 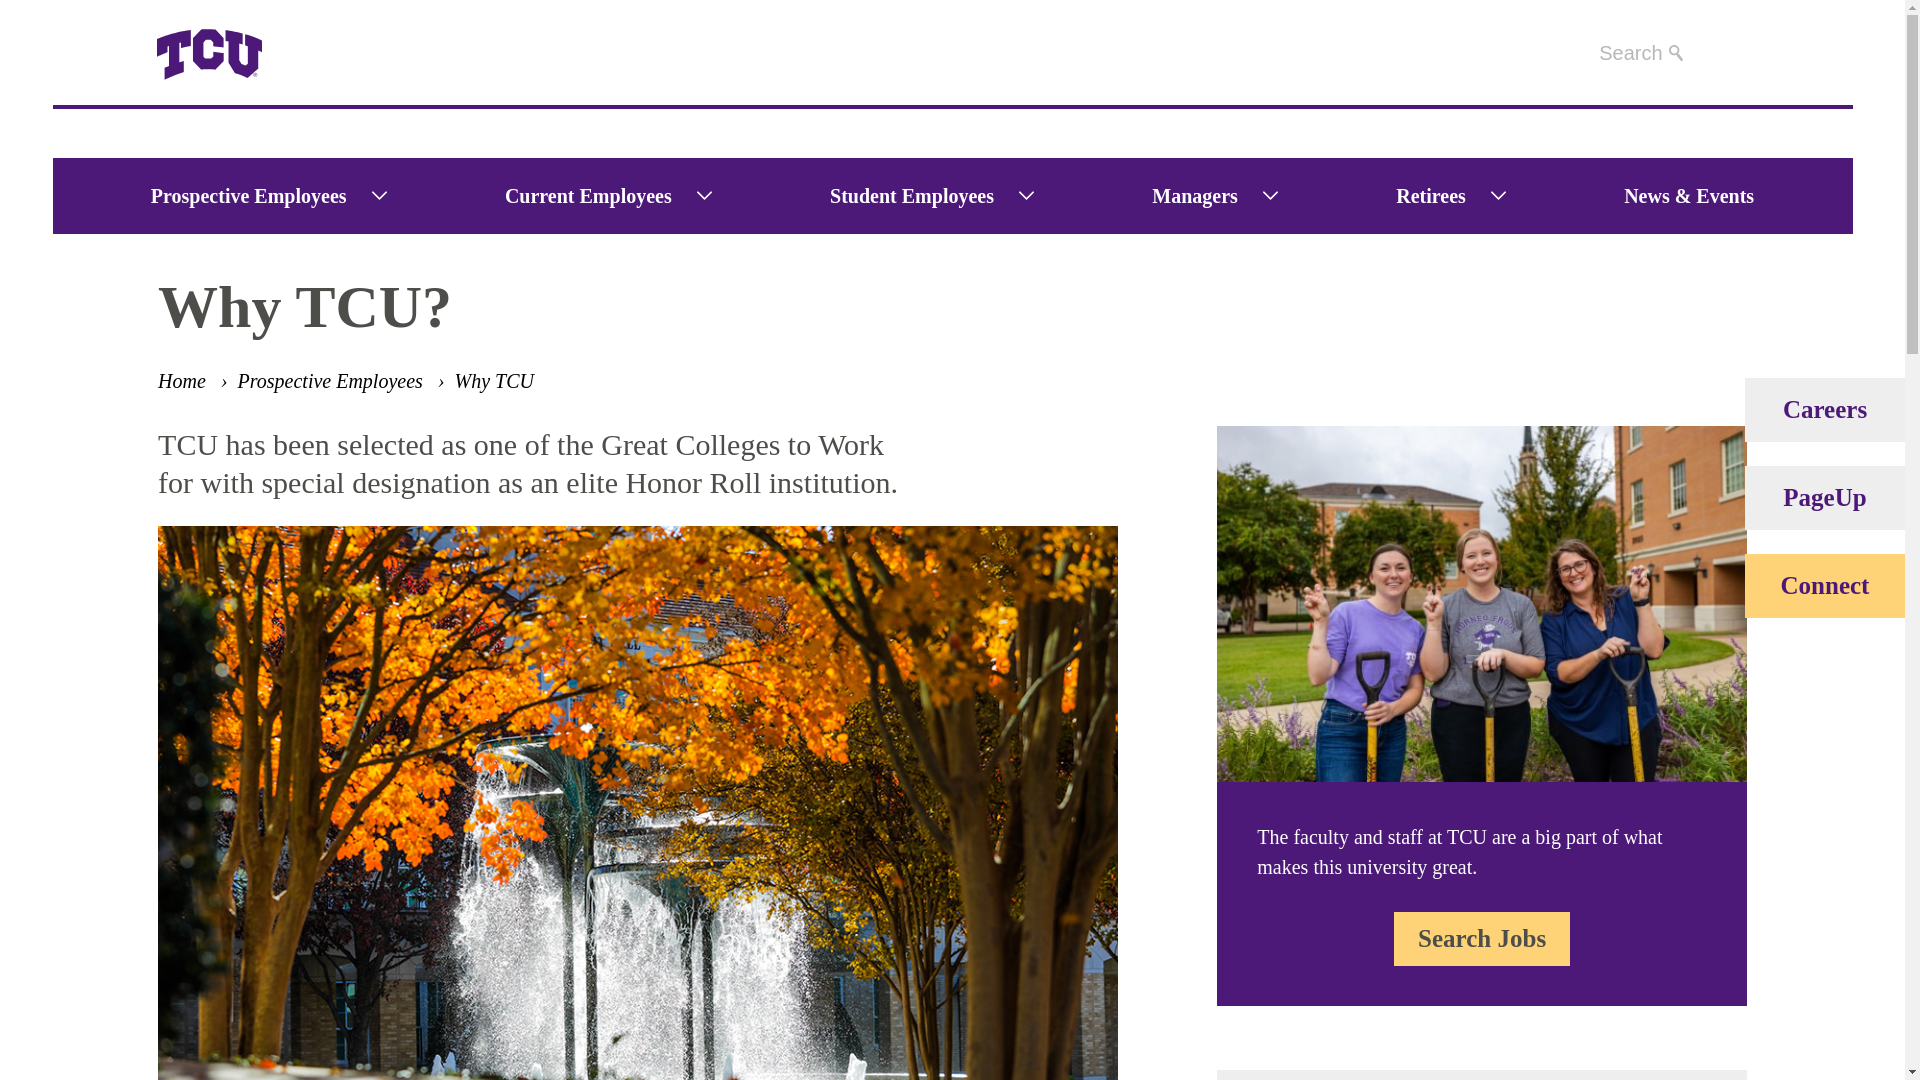 What do you see at coordinates (576, 196) in the screenshot?
I see `Current Employees` at bounding box center [576, 196].